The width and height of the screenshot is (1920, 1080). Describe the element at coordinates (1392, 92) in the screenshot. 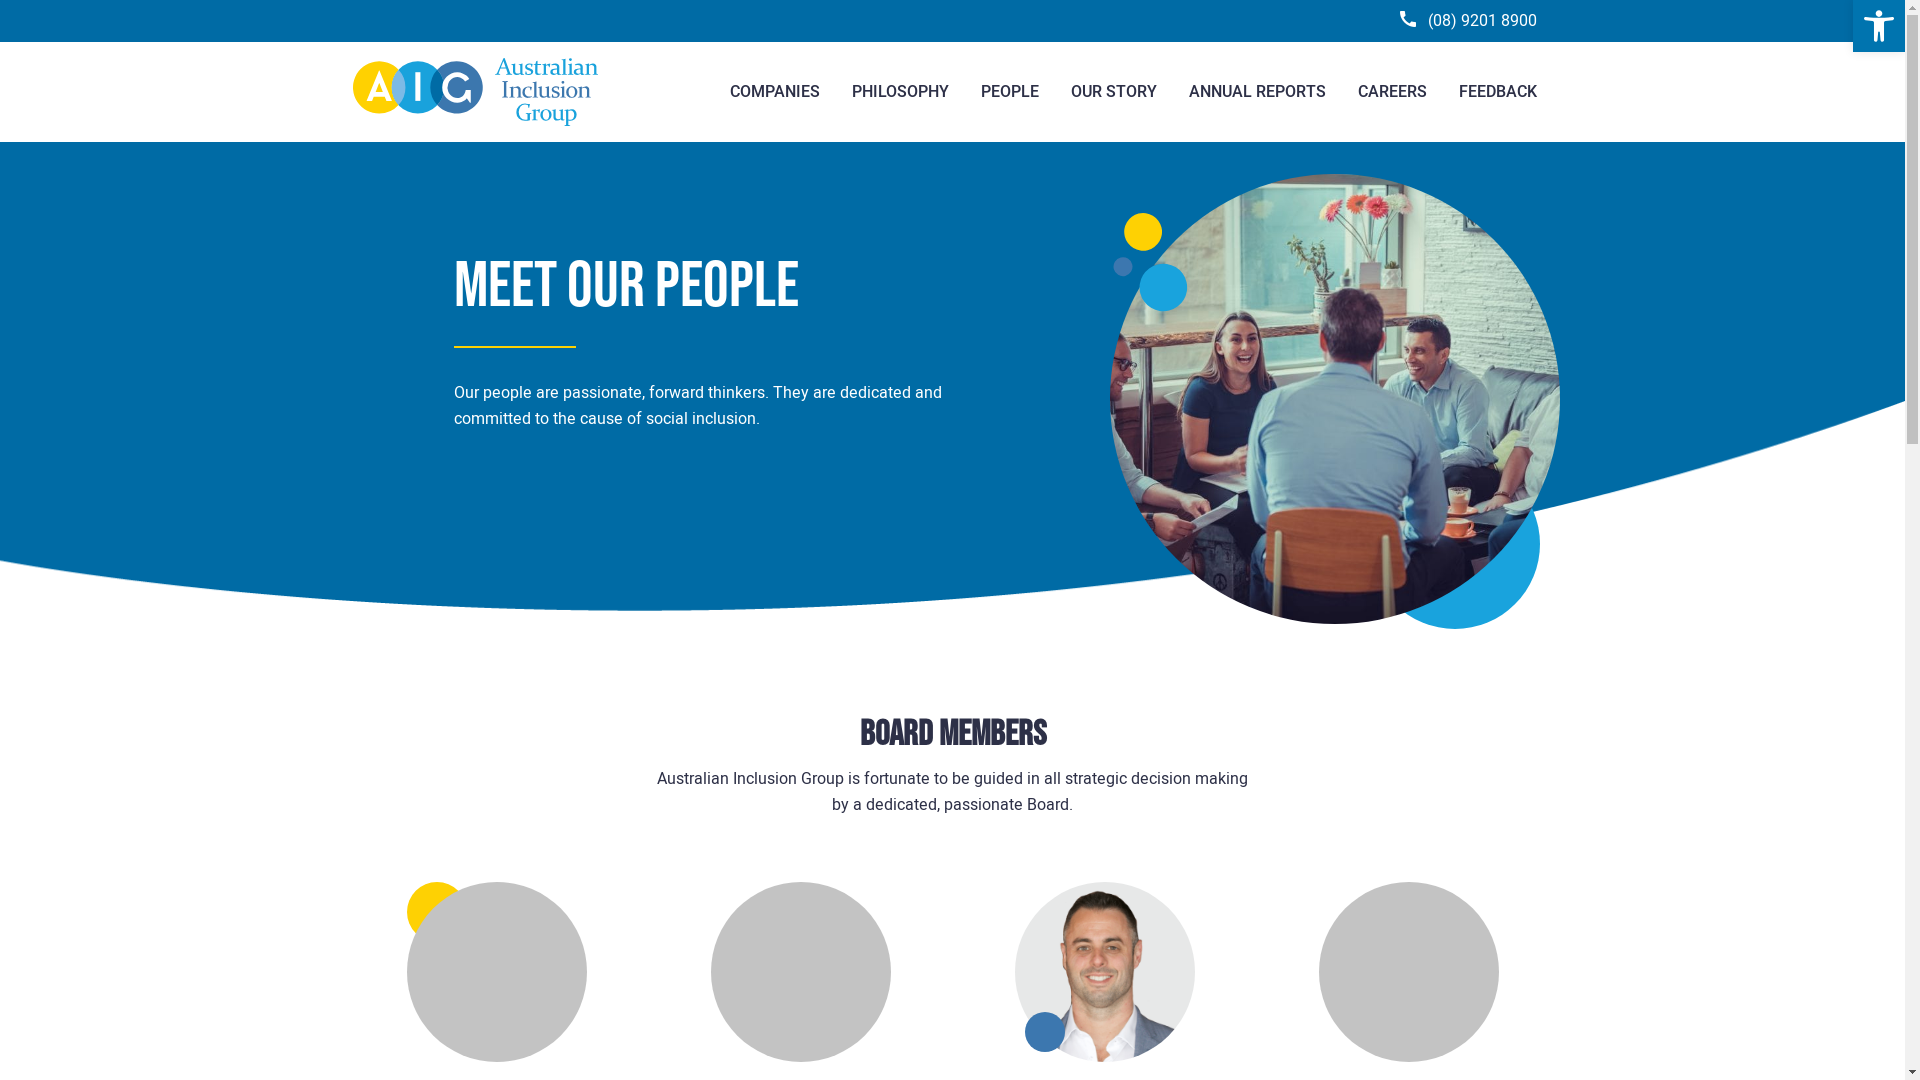

I see `CAREERS` at that location.